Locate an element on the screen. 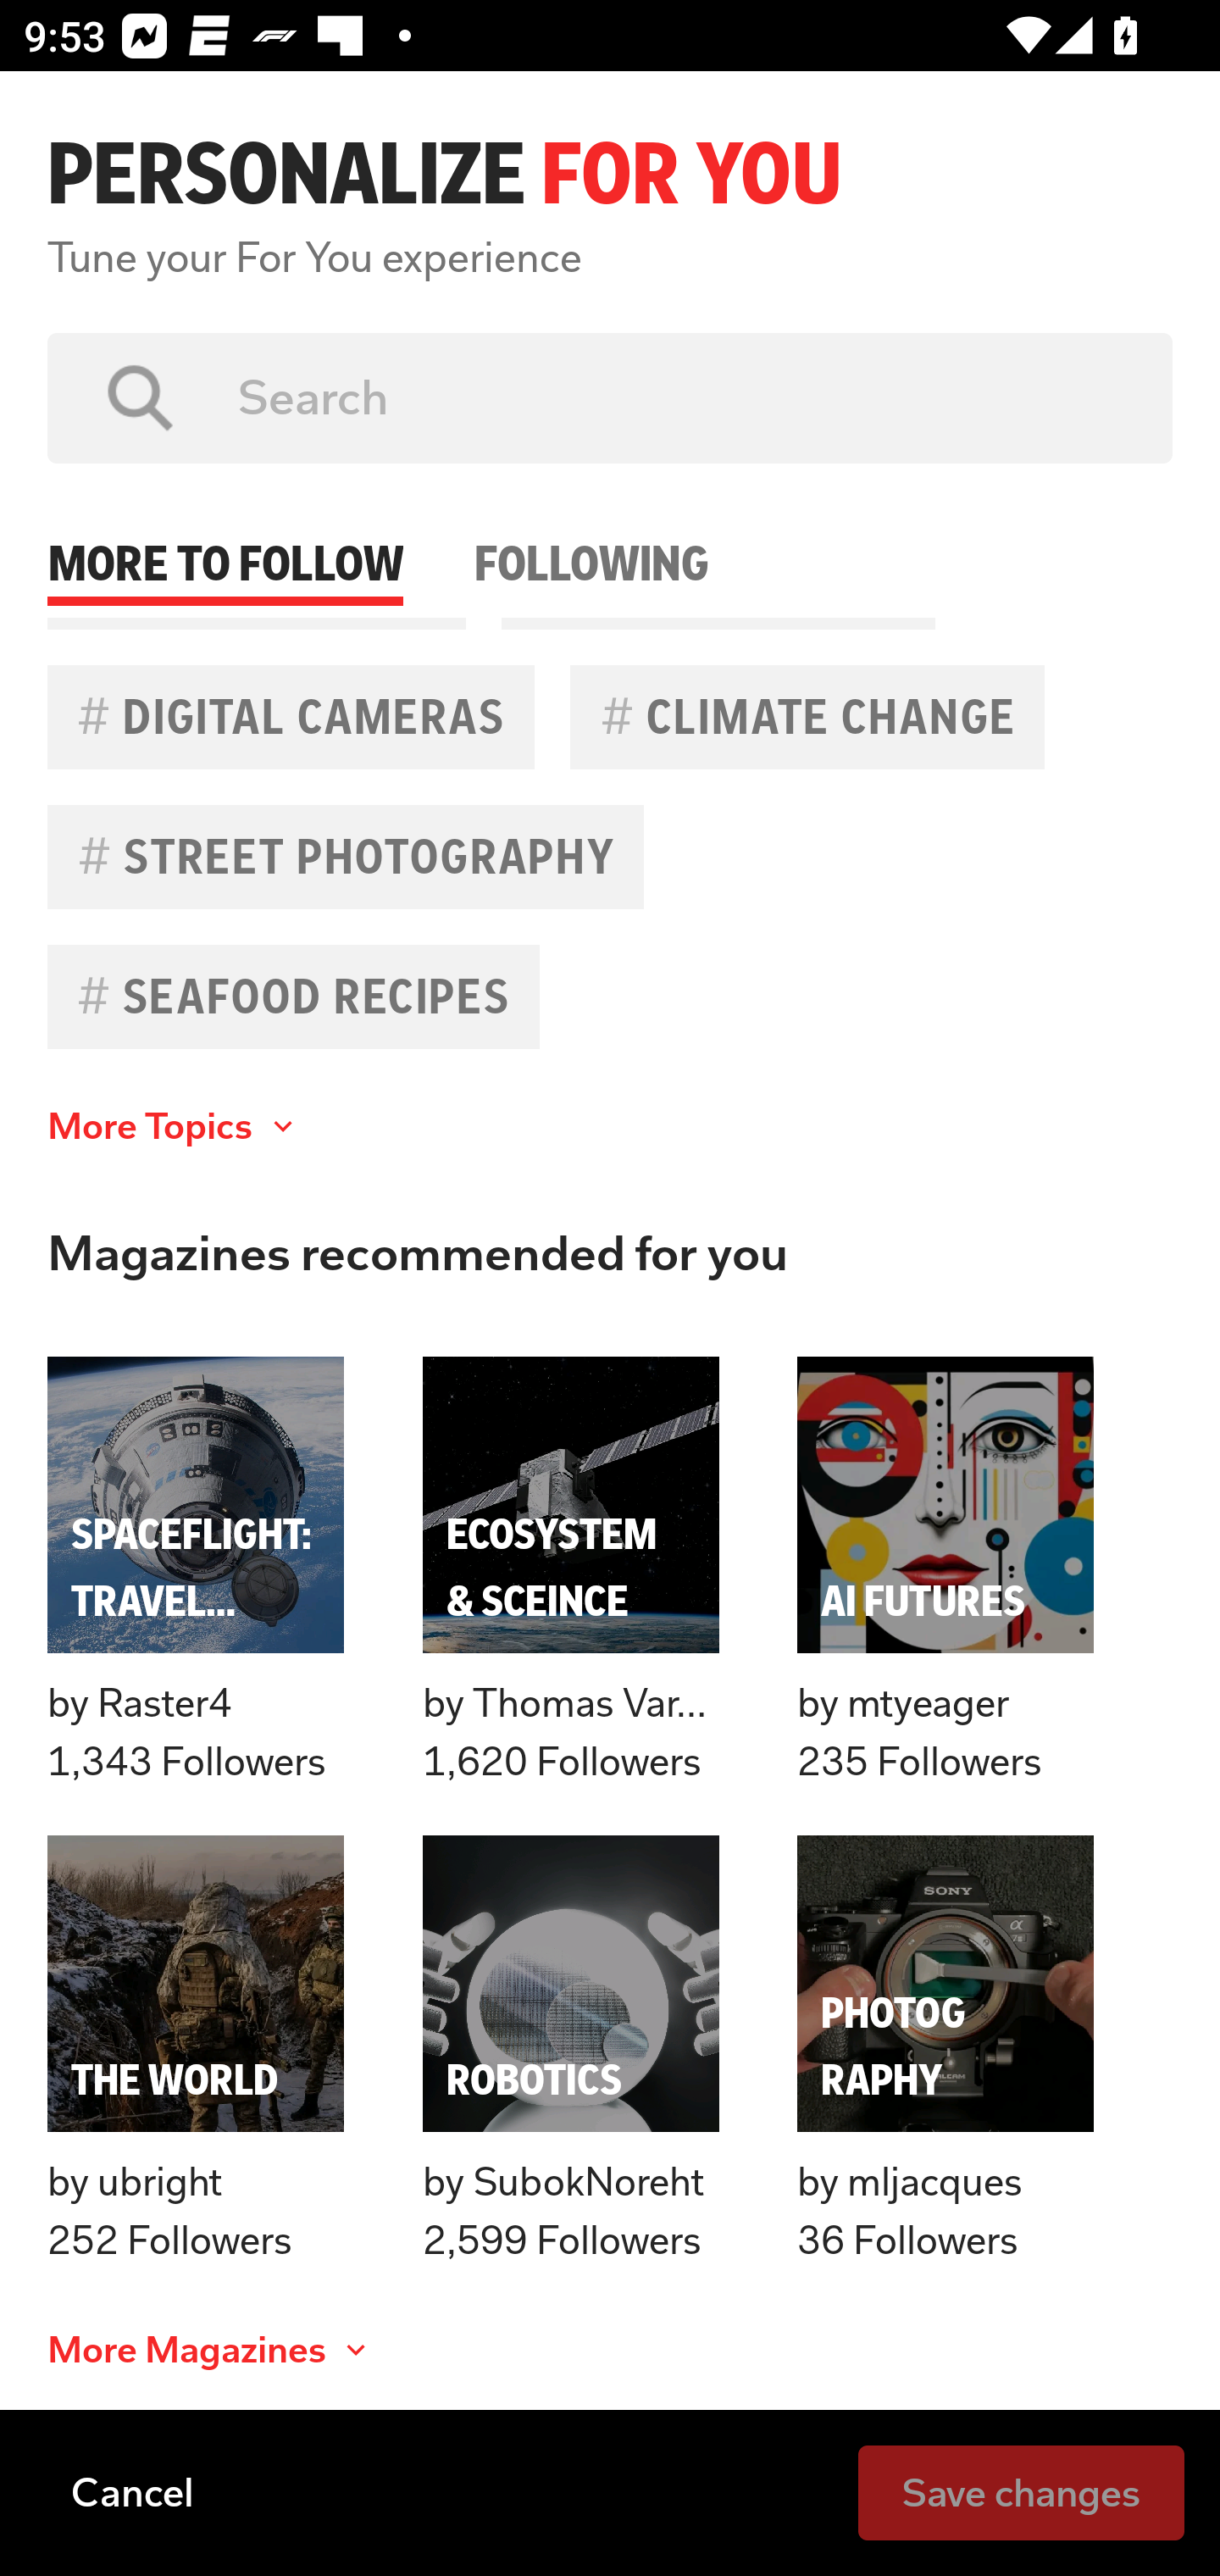 This screenshot has height=2576, width=1220. # STREET PHOTOGRAPHY is located at coordinates (346, 856).